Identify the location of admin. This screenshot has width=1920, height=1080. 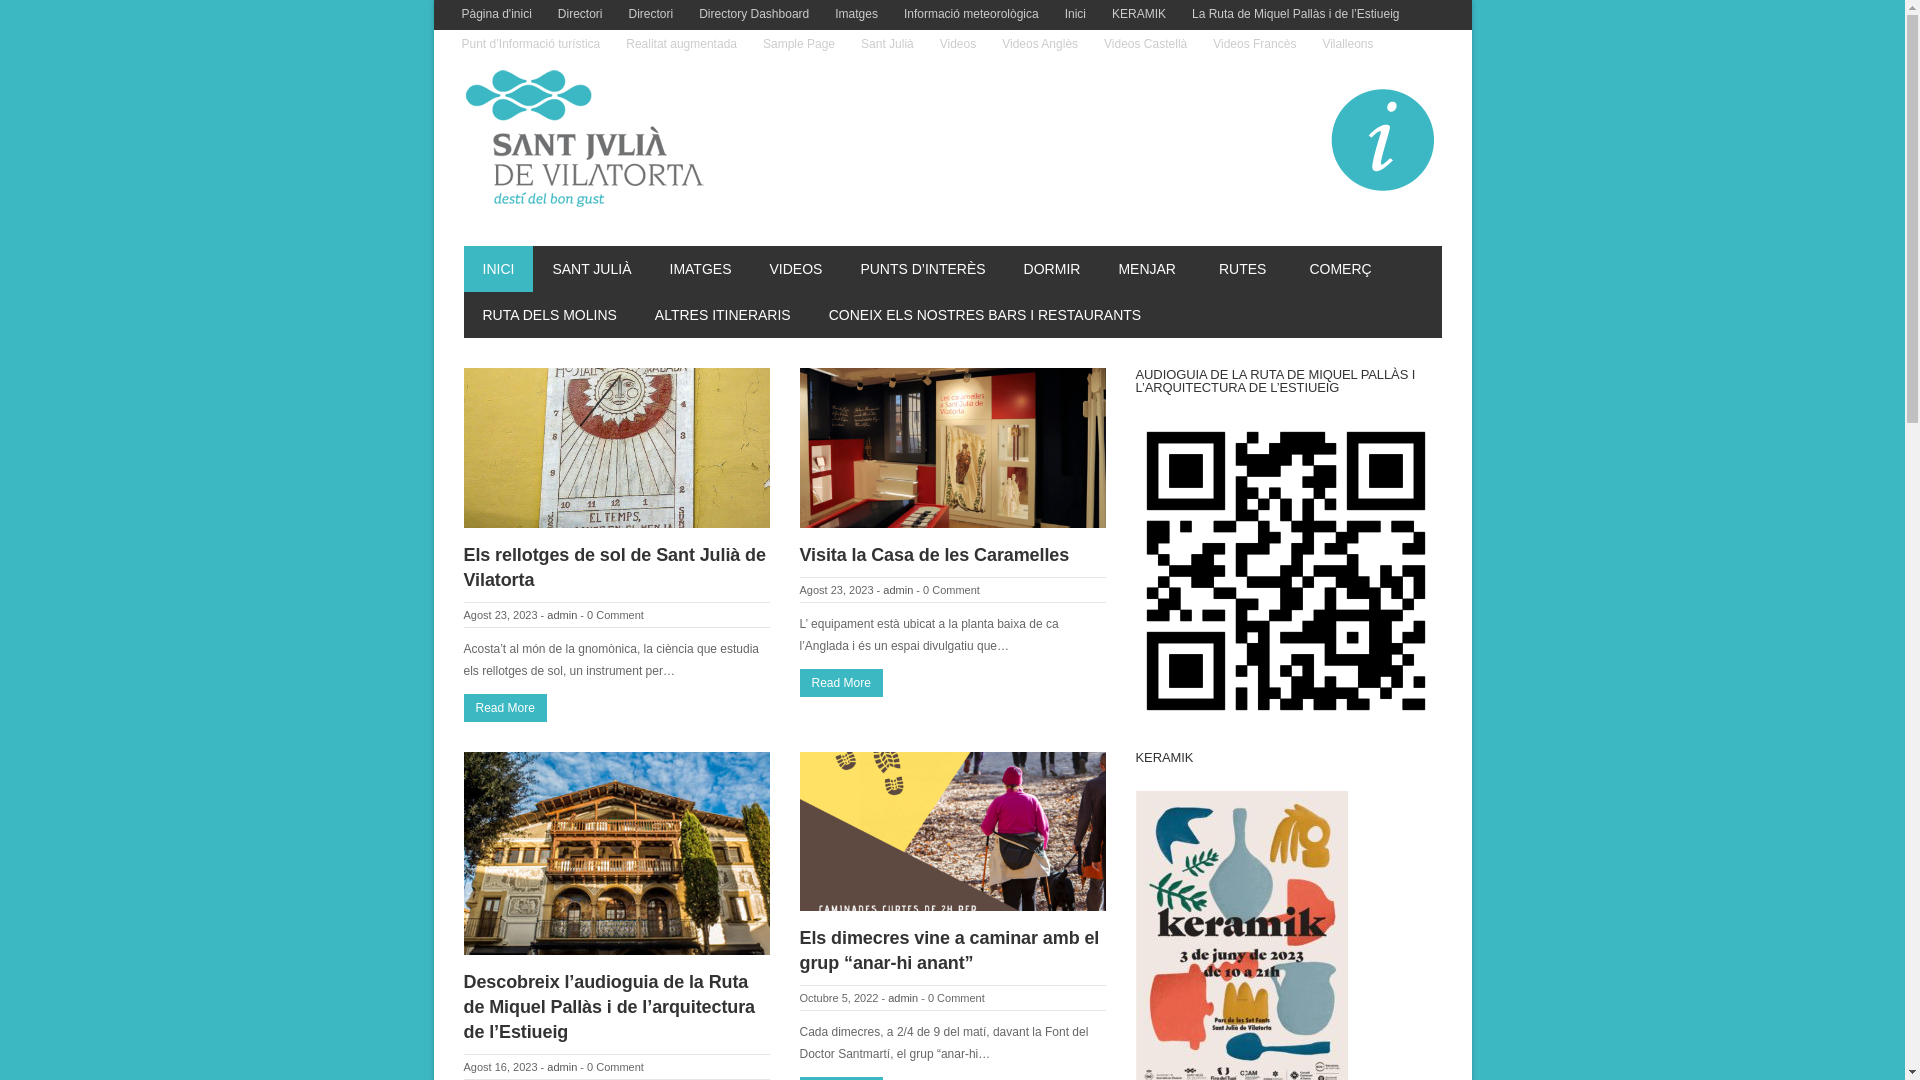
(562, 1067).